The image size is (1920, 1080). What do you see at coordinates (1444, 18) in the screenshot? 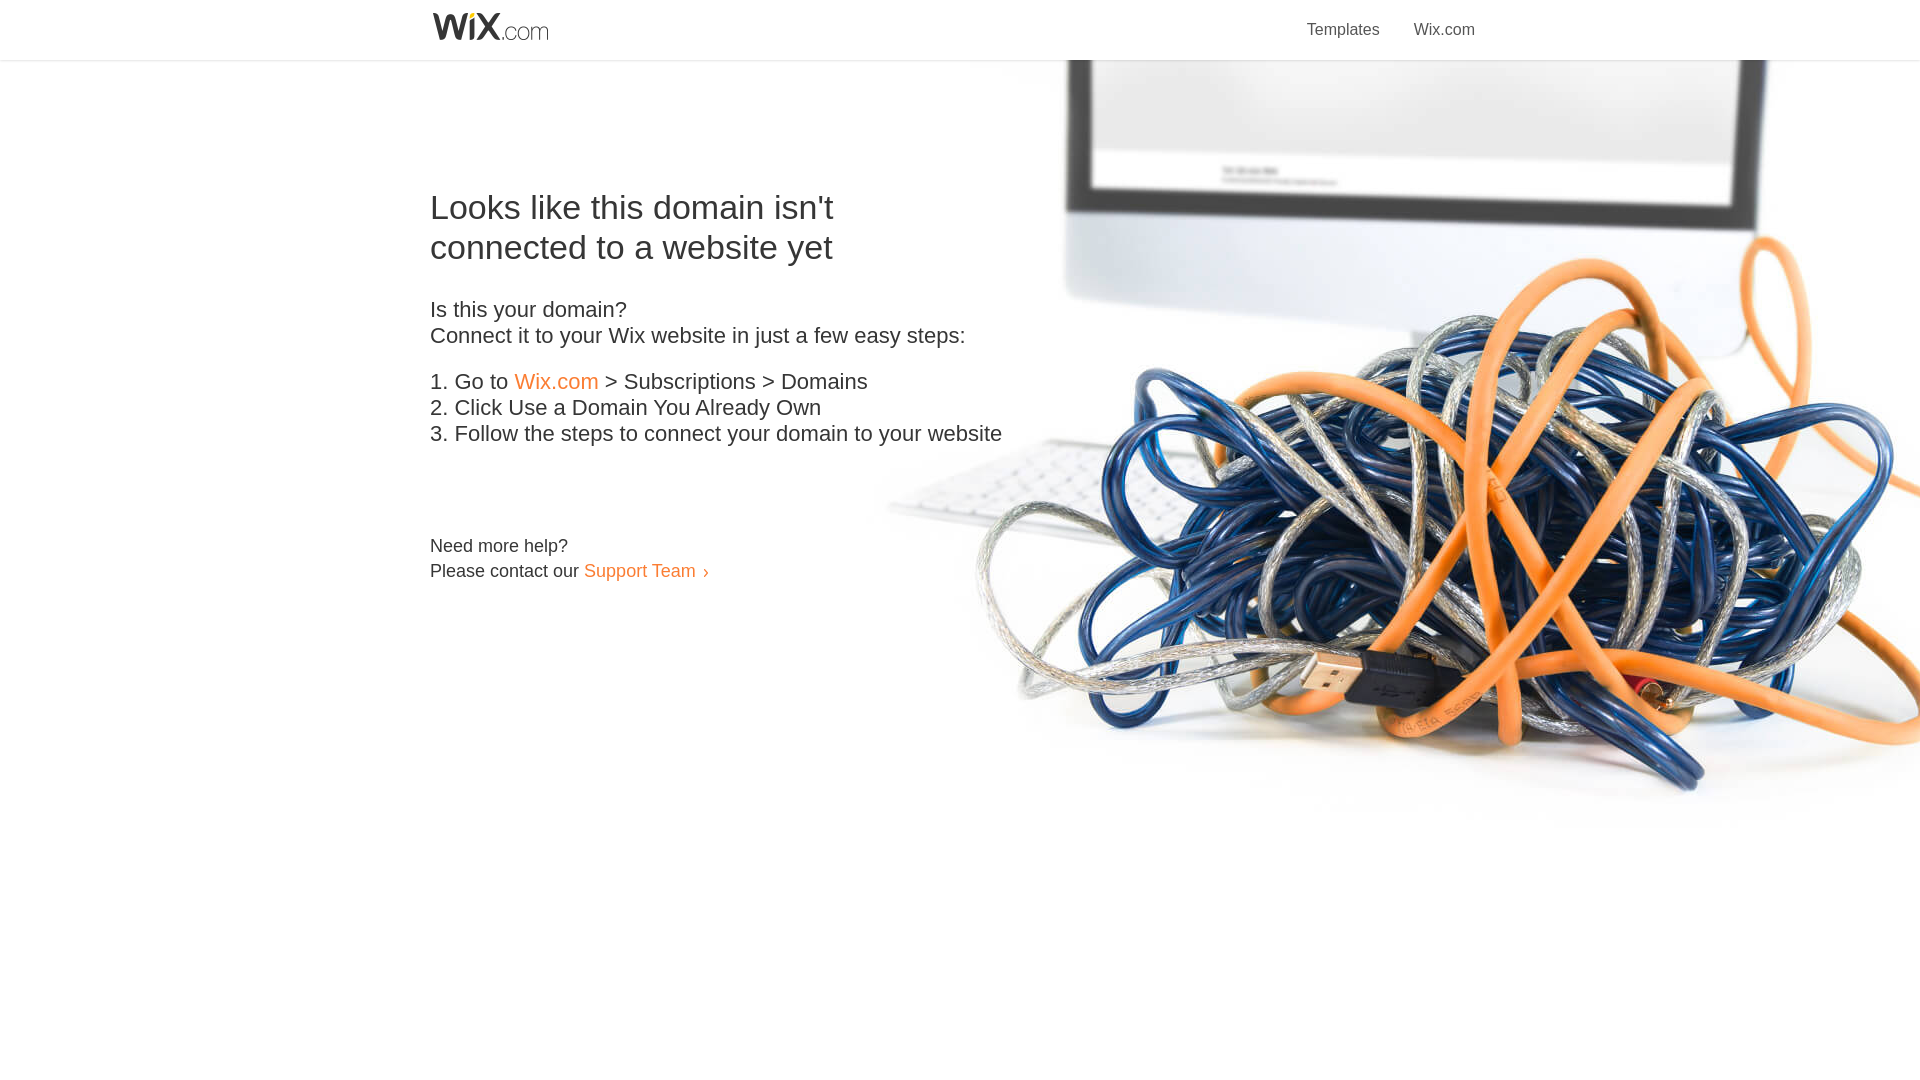
I see `Wix.com` at bounding box center [1444, 18].